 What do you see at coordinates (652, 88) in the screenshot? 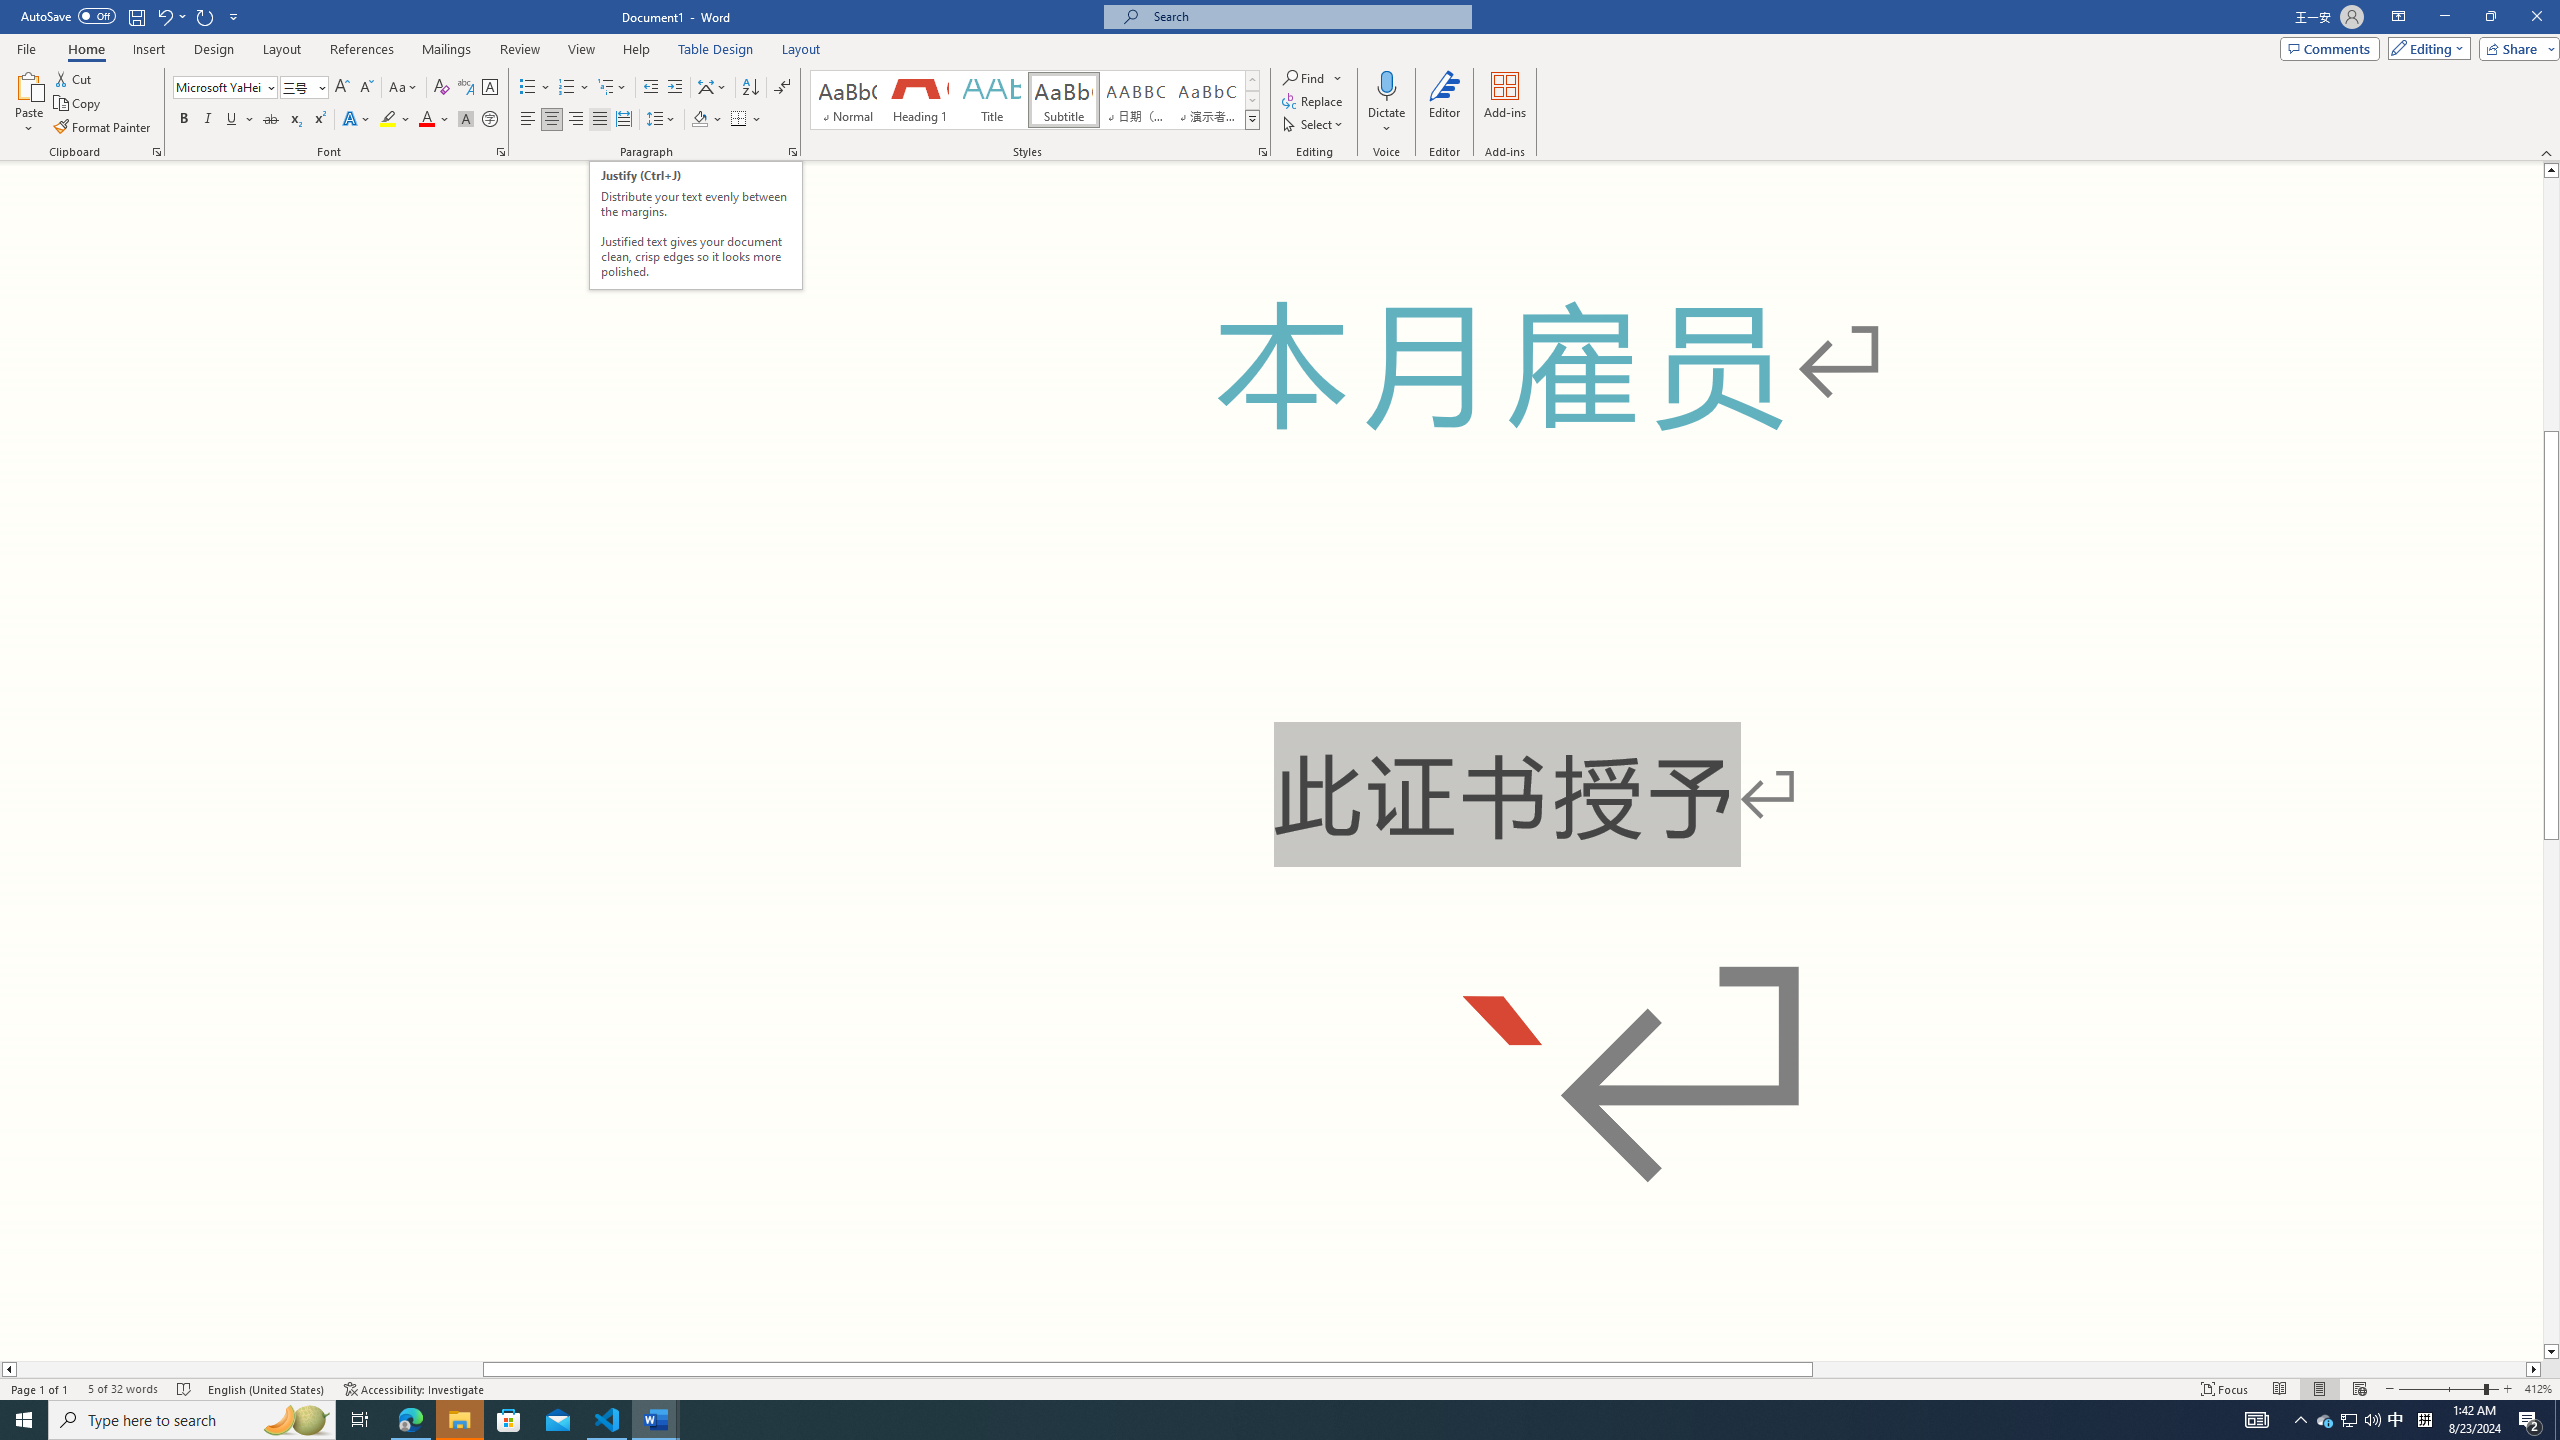
I see `Decrease Indent` at bounding box center [652, 88].